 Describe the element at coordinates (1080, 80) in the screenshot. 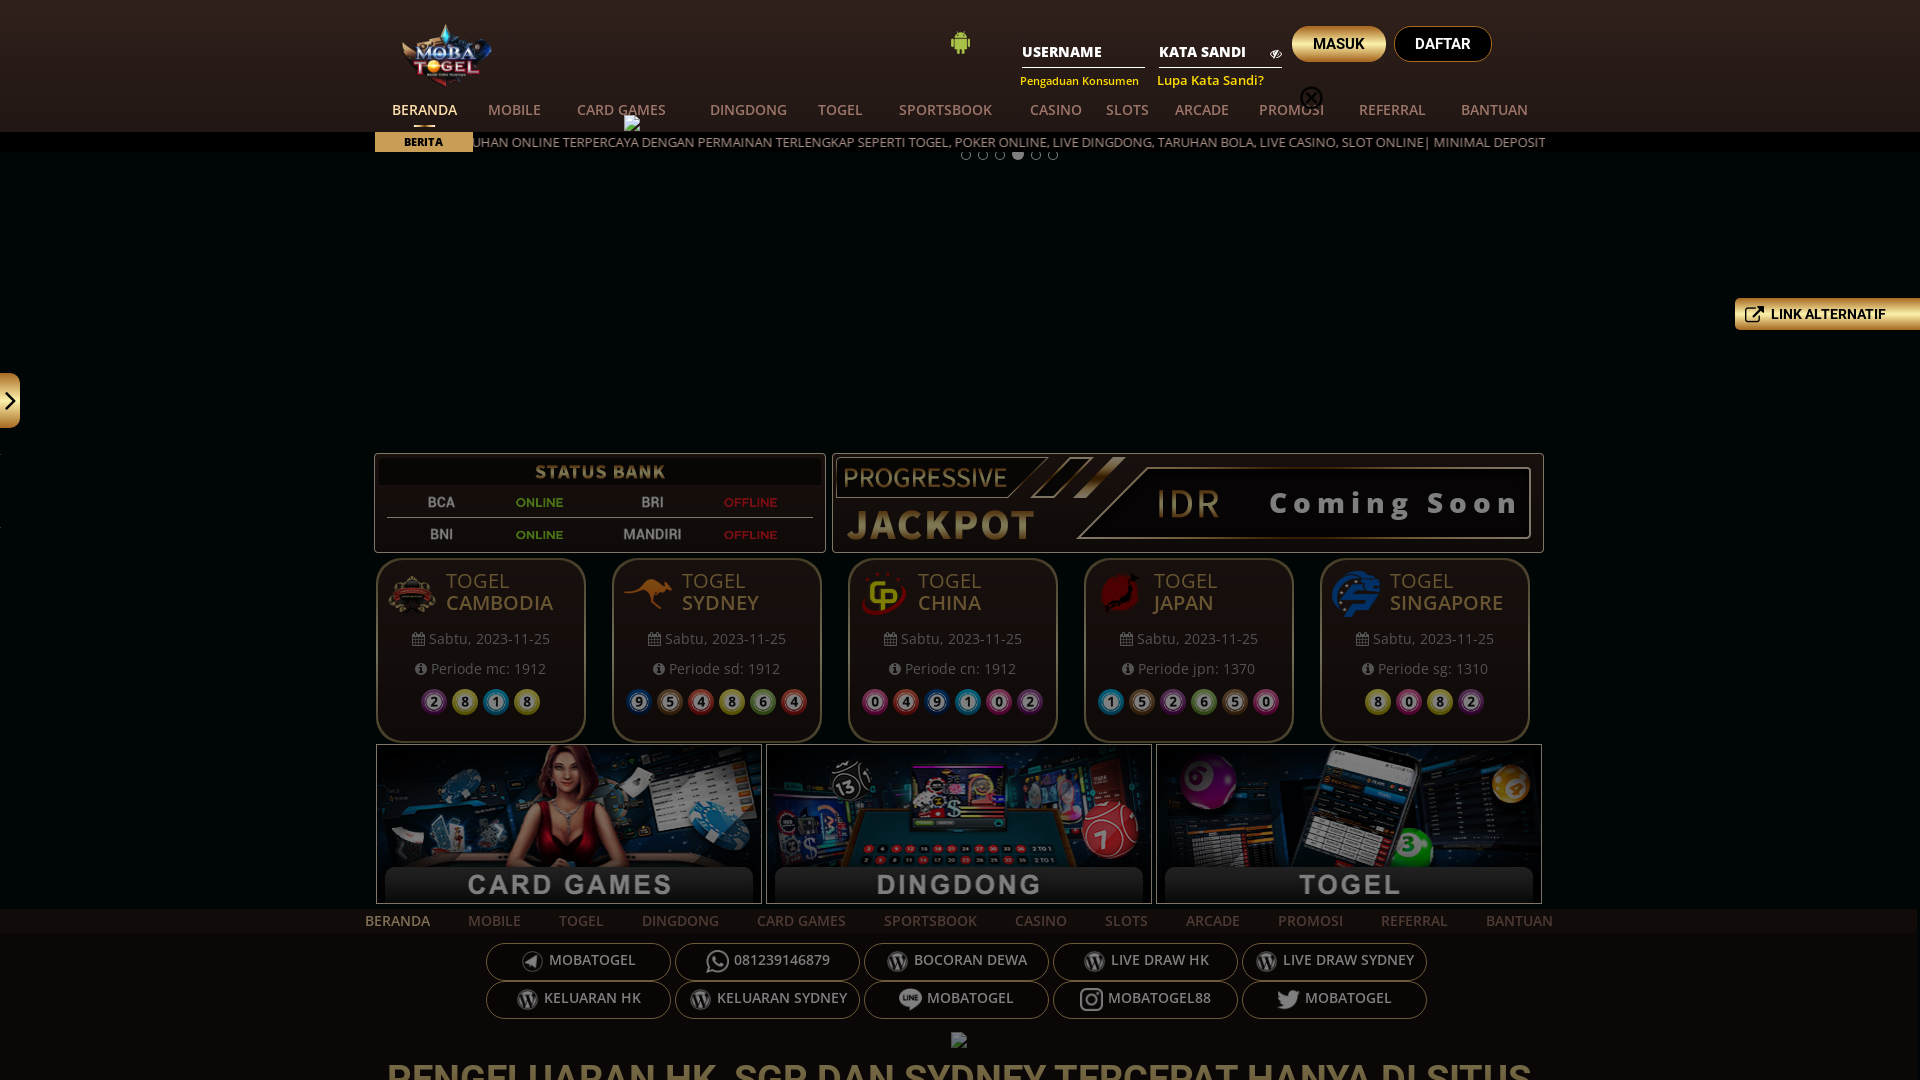

I see `Pengaduan Konsumen` at that location.